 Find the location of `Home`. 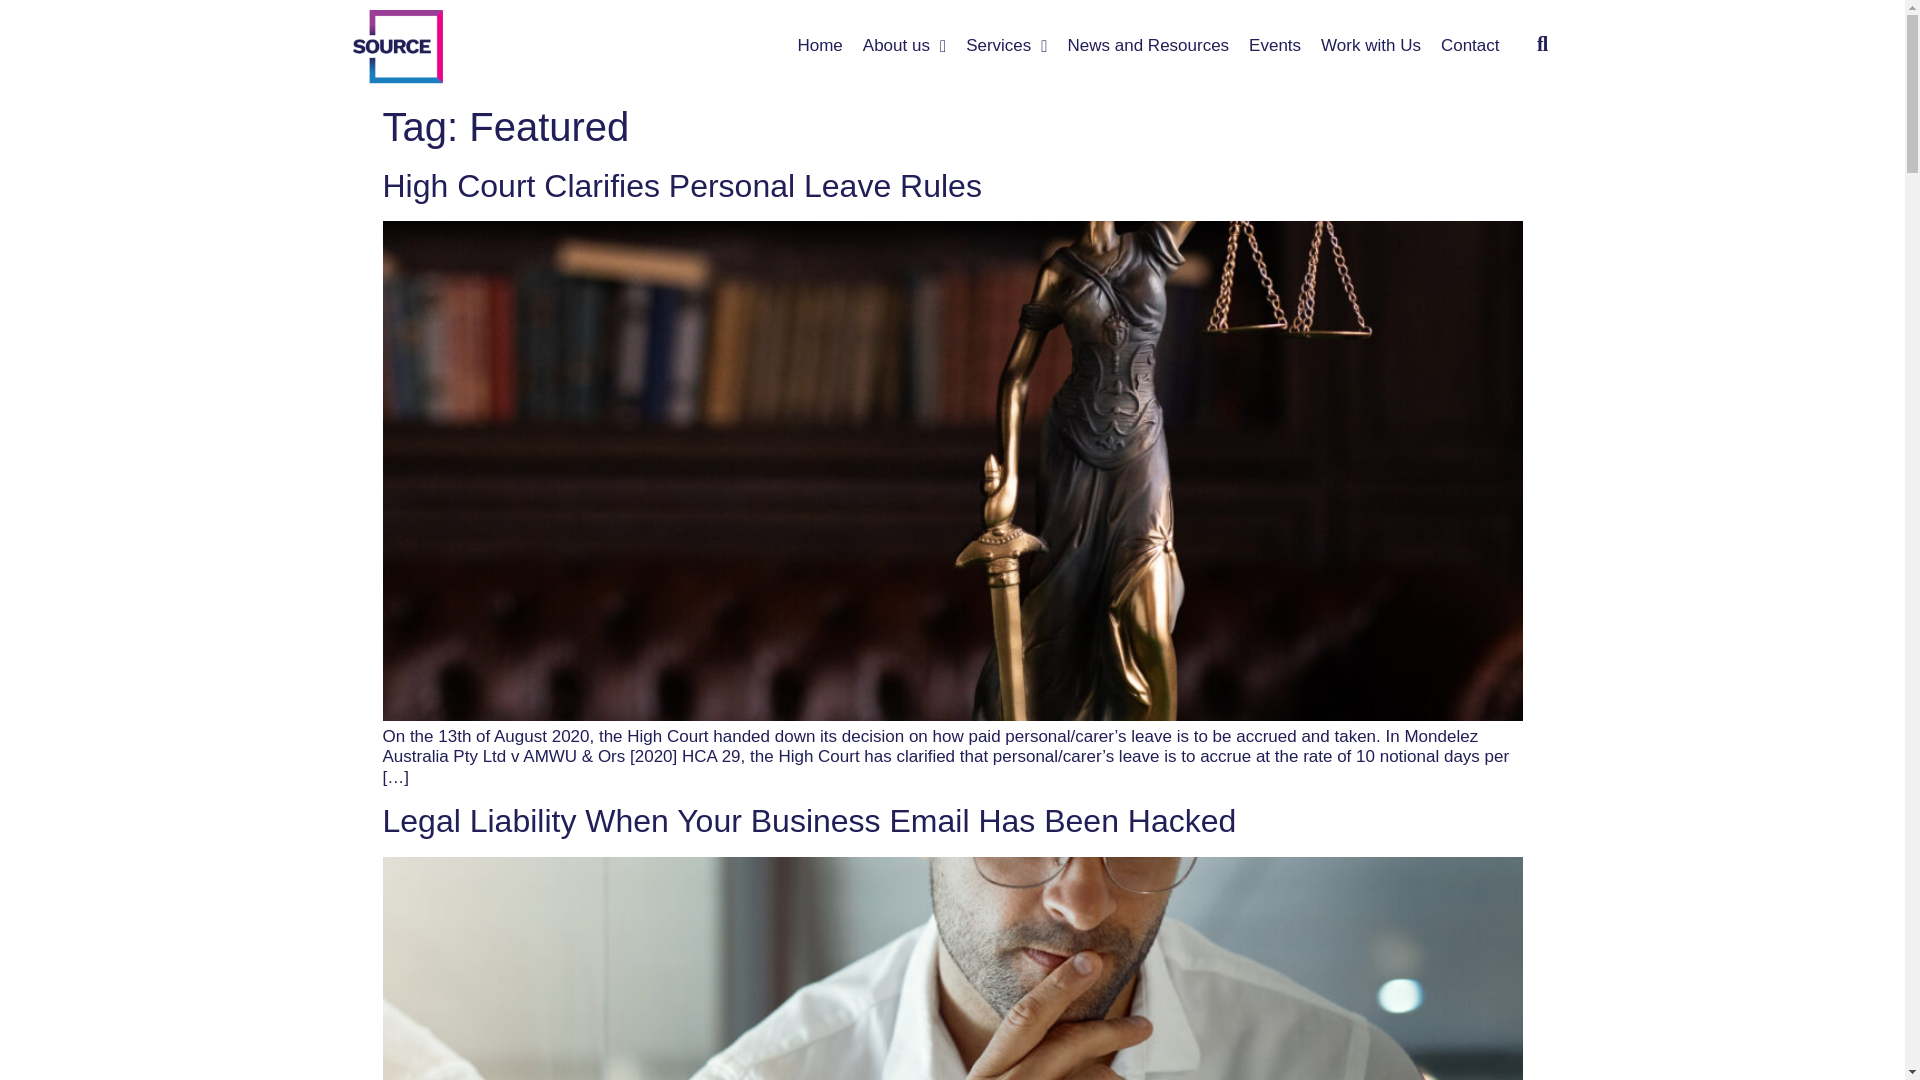

Home is located at coordinates (820, 46).